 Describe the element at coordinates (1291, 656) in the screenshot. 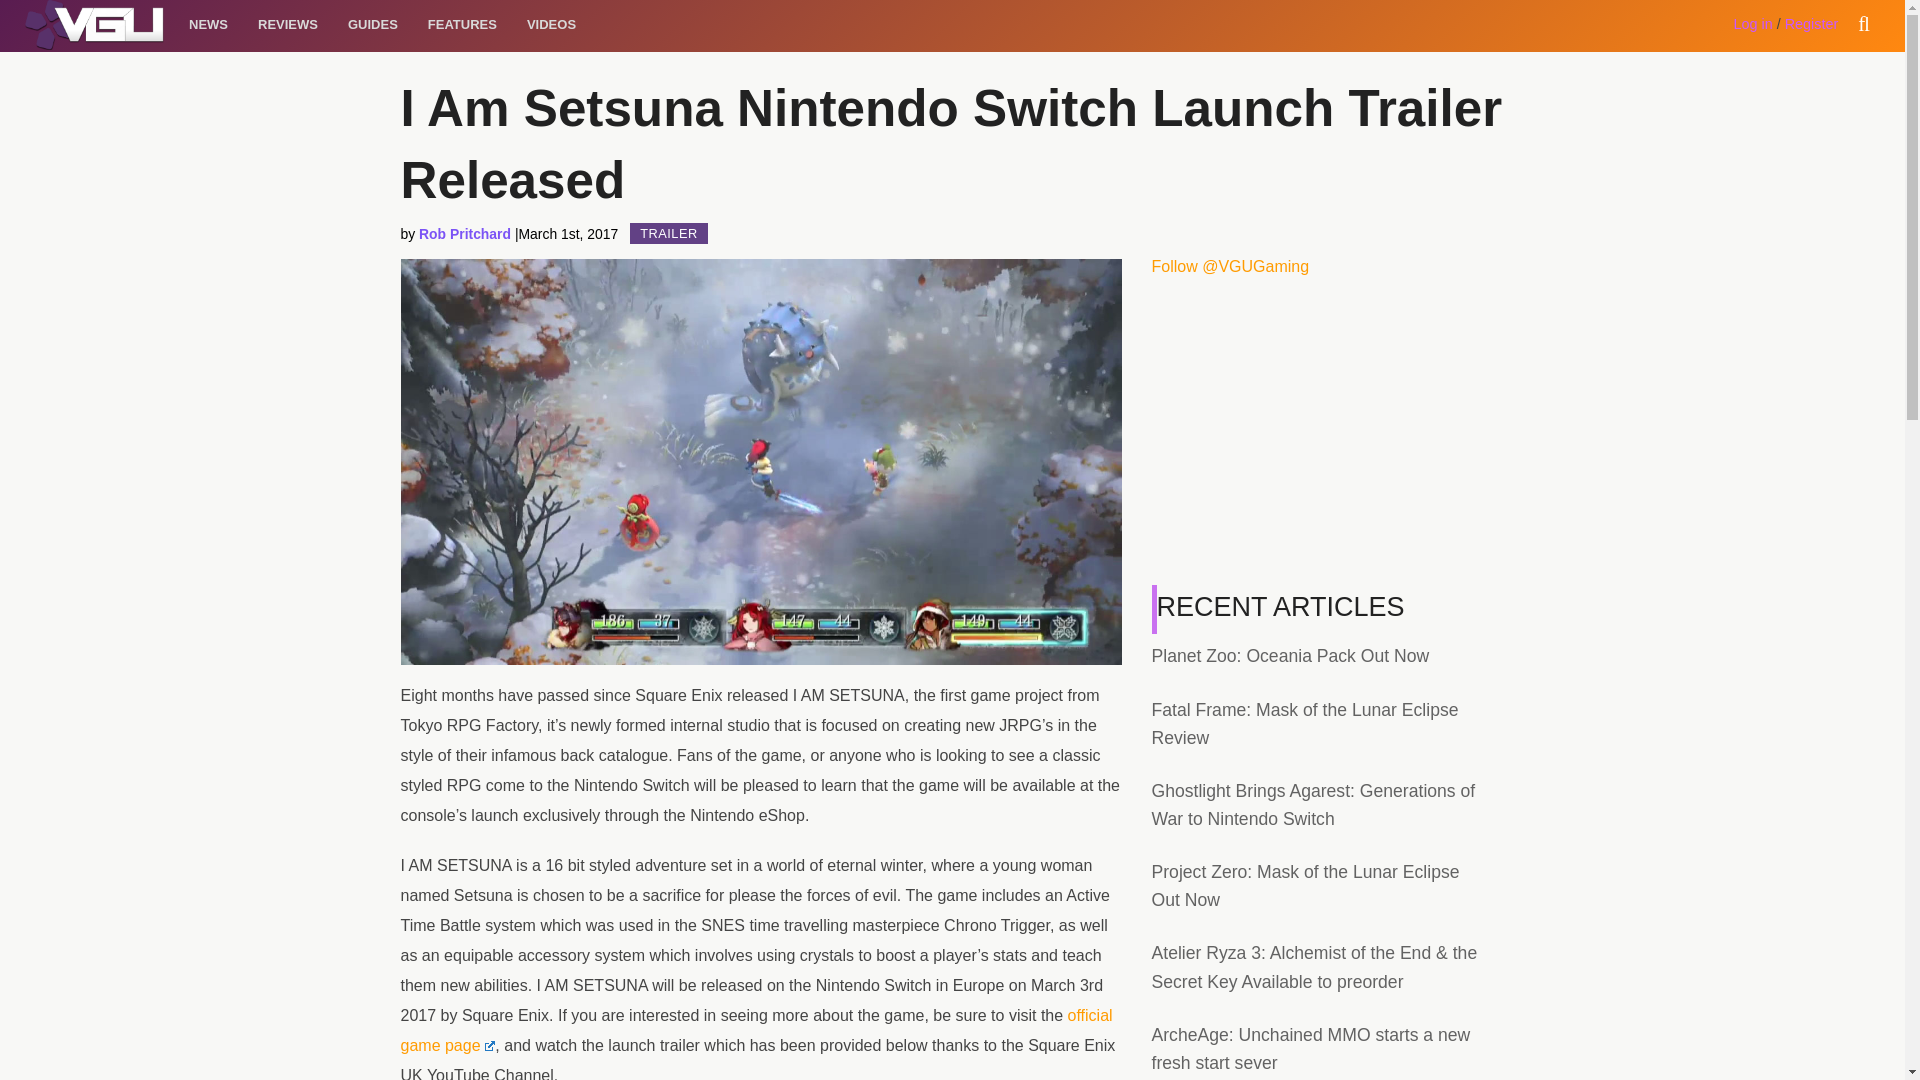

I see `Planet Zoo: Oceania Pack Out Now` at that location.